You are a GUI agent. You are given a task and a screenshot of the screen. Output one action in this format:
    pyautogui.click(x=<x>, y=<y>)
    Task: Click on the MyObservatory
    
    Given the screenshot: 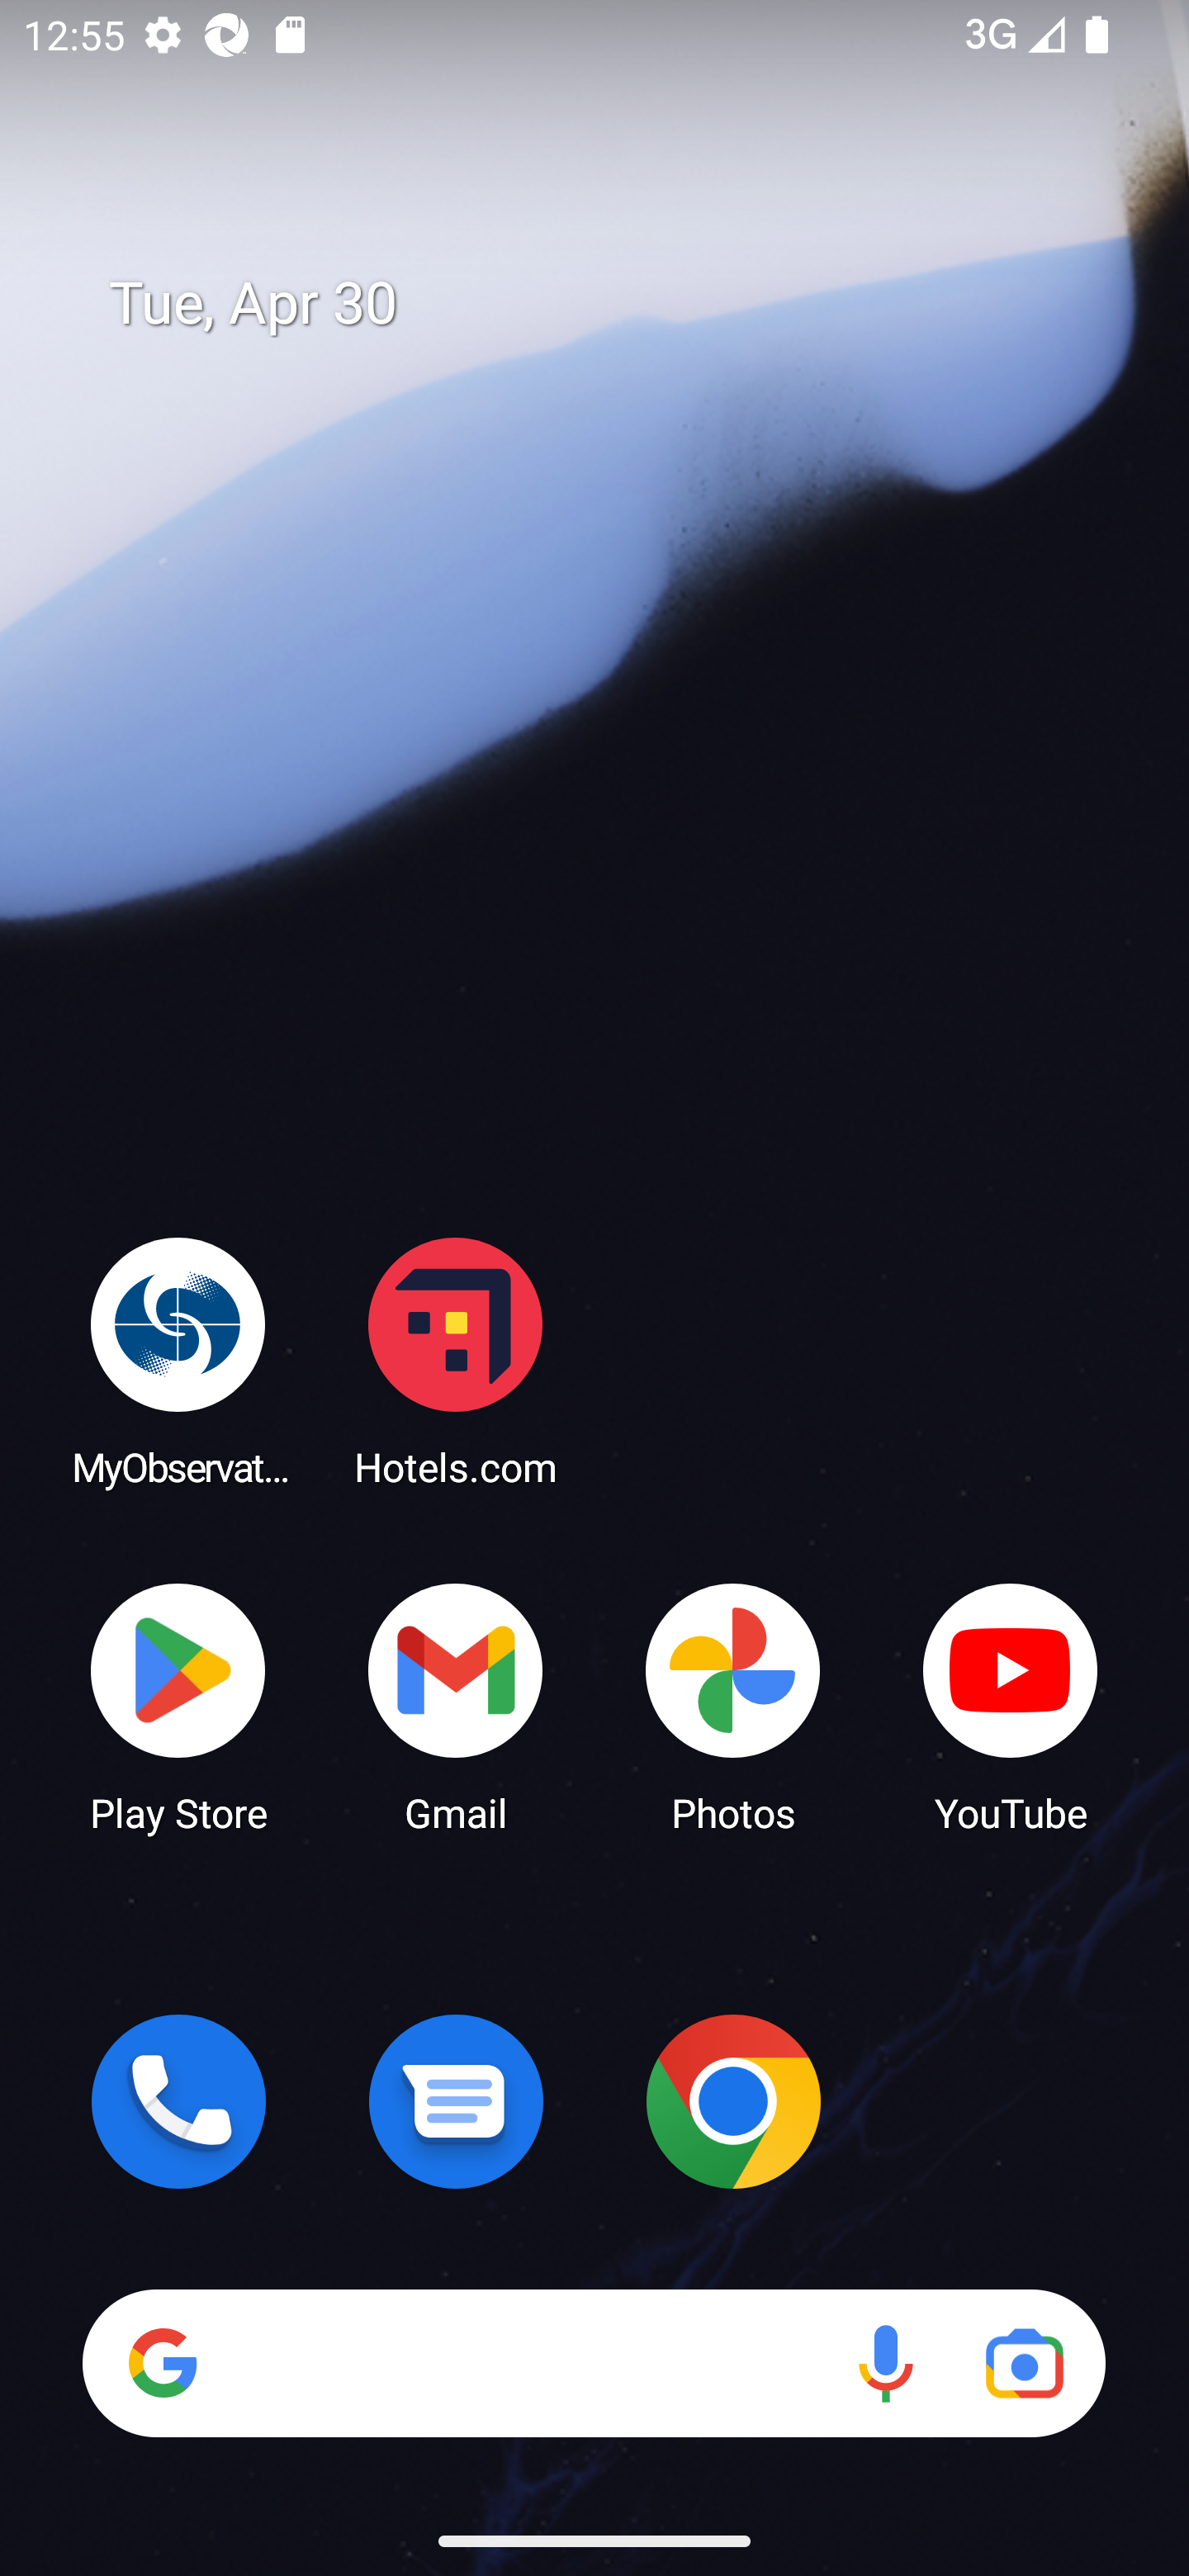 What is the action you would take?
    pyautogui.click(x=178, y=1361)
    